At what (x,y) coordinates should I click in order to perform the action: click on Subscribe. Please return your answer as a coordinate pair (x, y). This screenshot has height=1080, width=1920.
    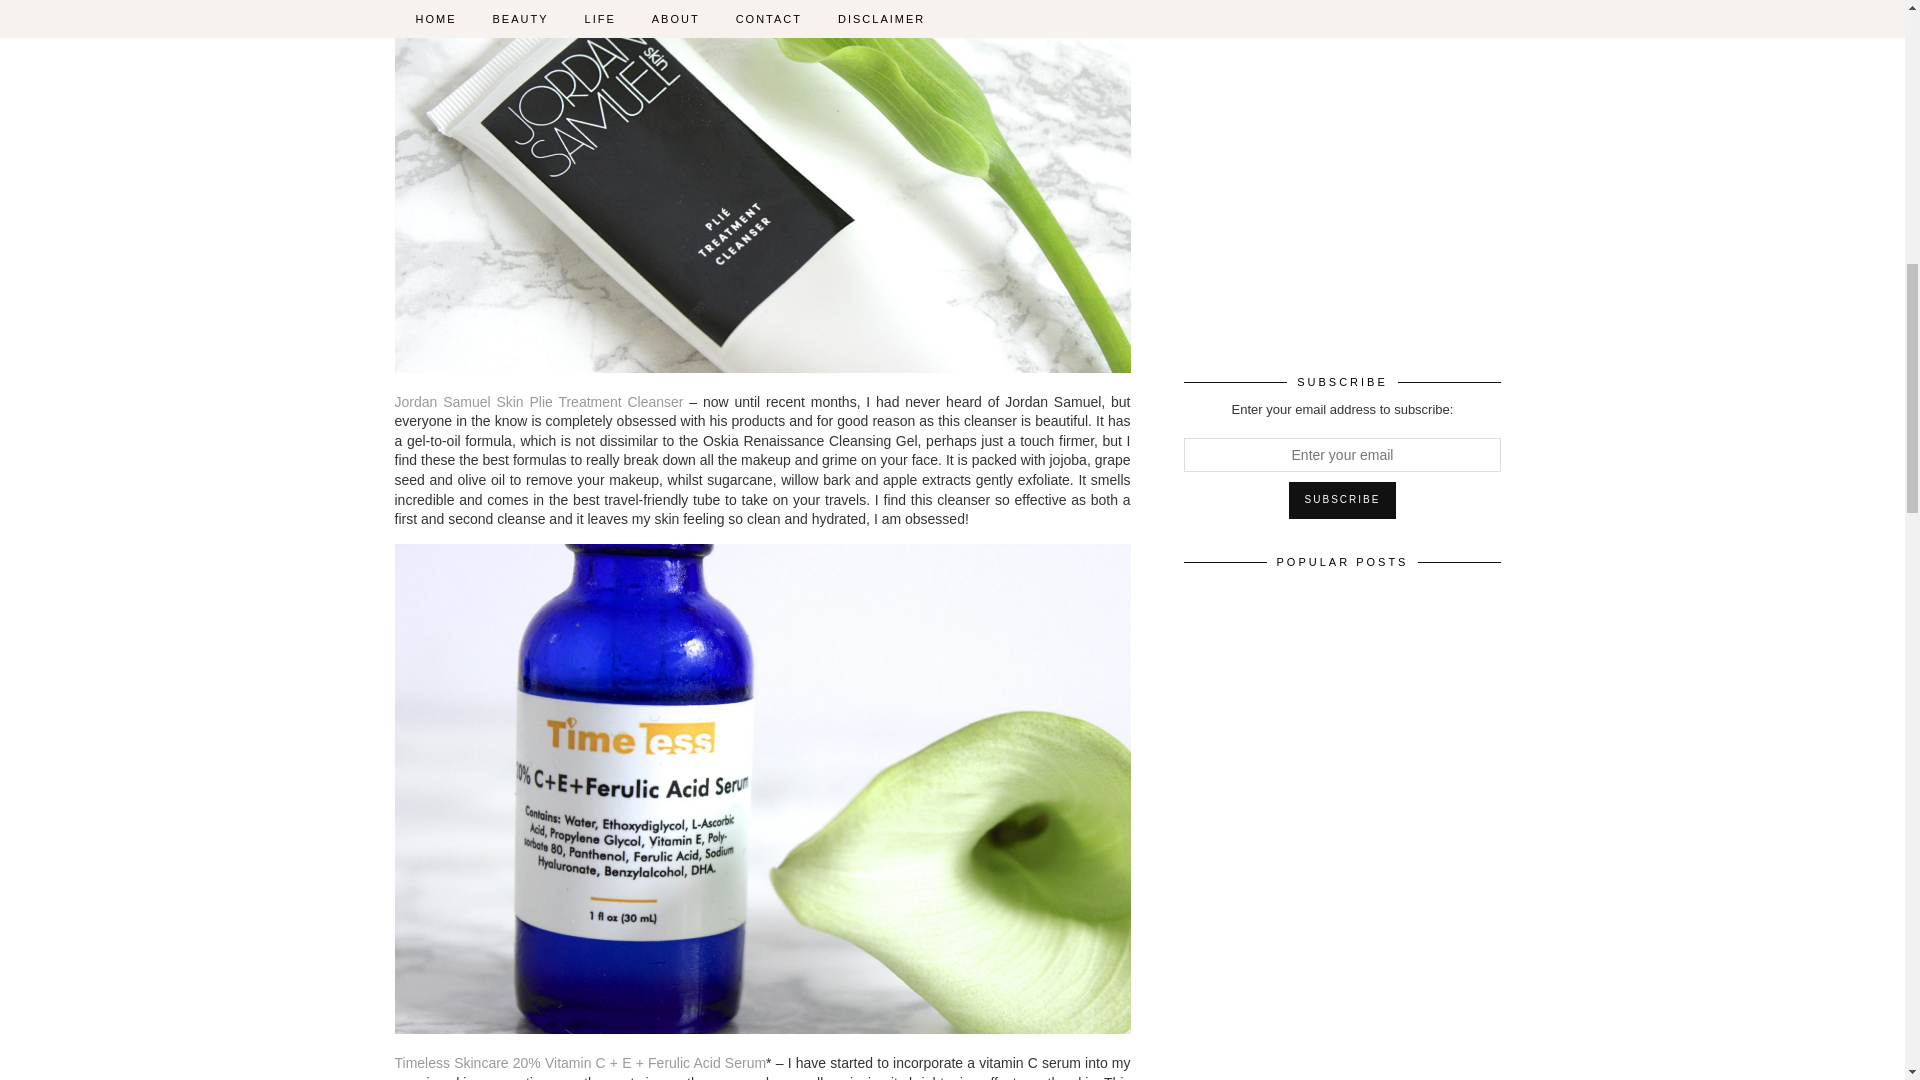
    Looking at the image, I should click on (1342, 500).